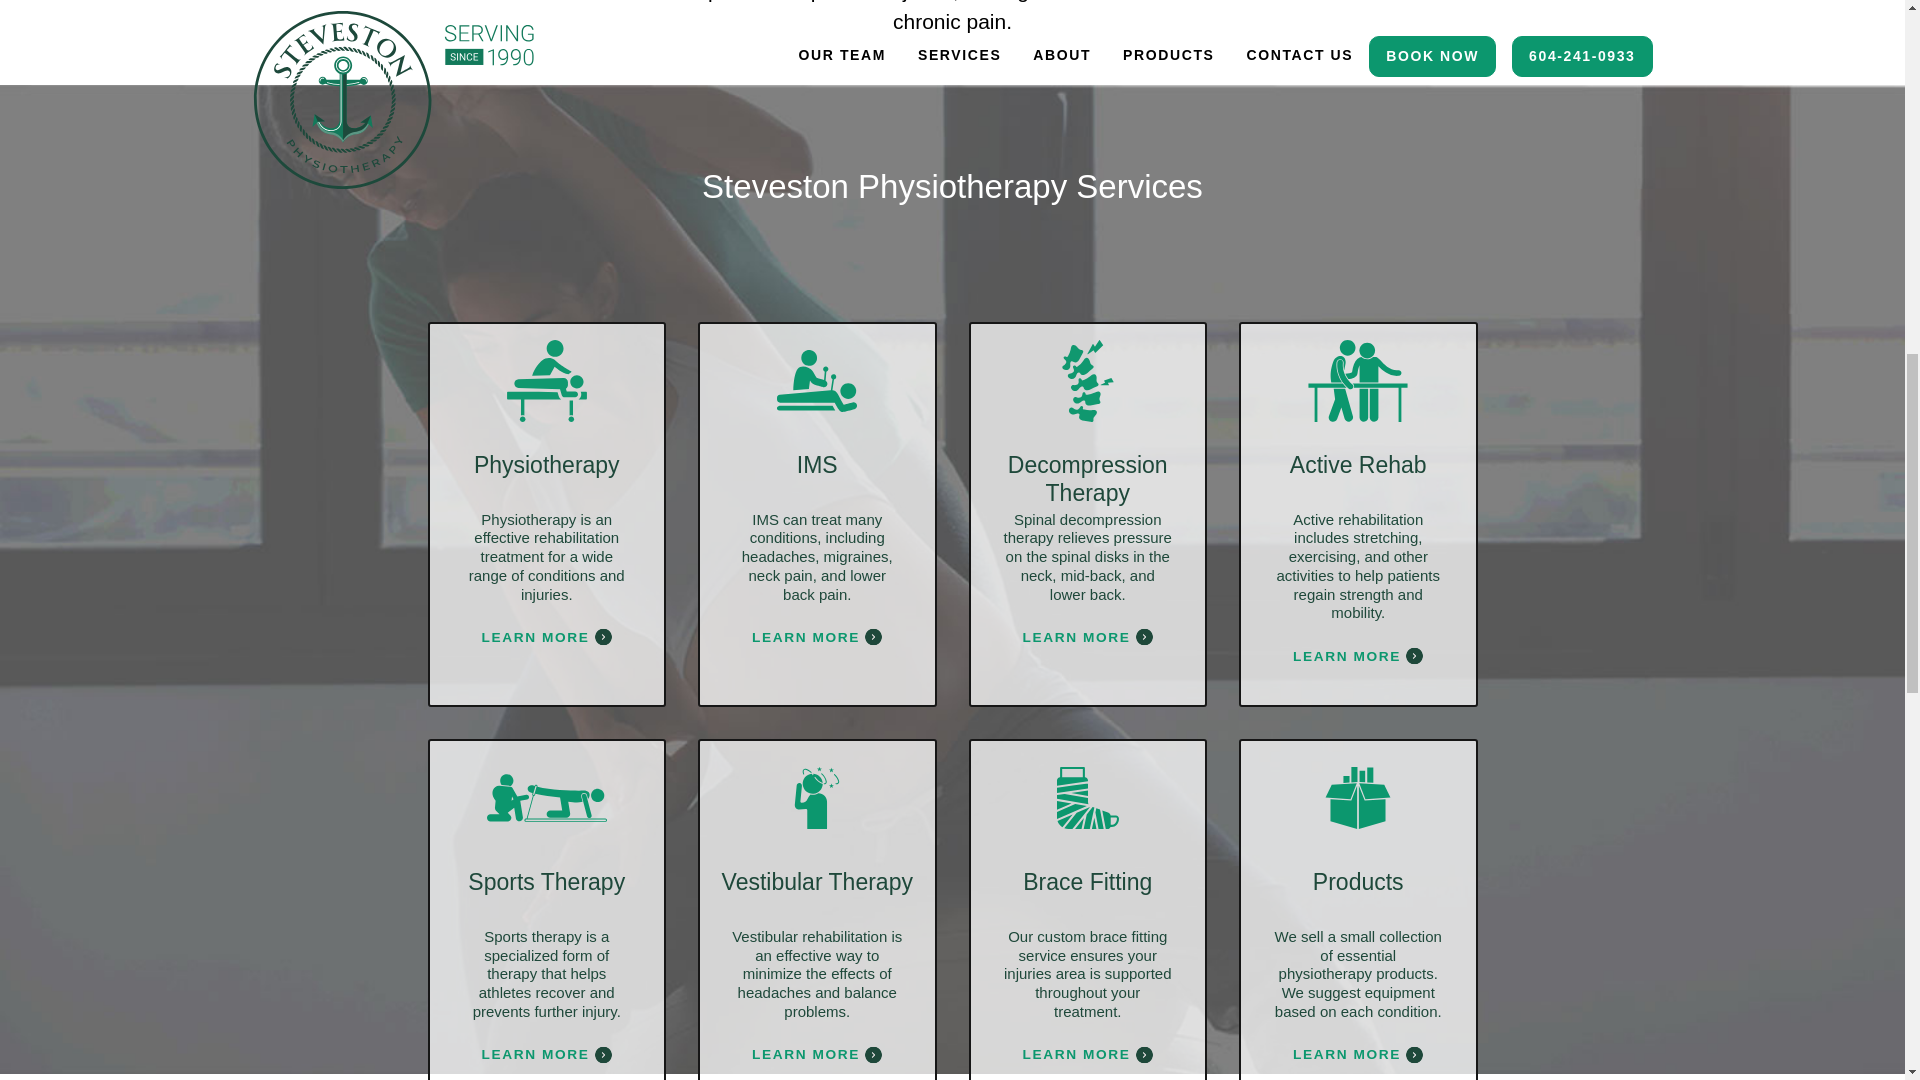 The width and height of the screenshot is (1920, 1080). I want to click on LEARN MORE, so click(546, 1054).